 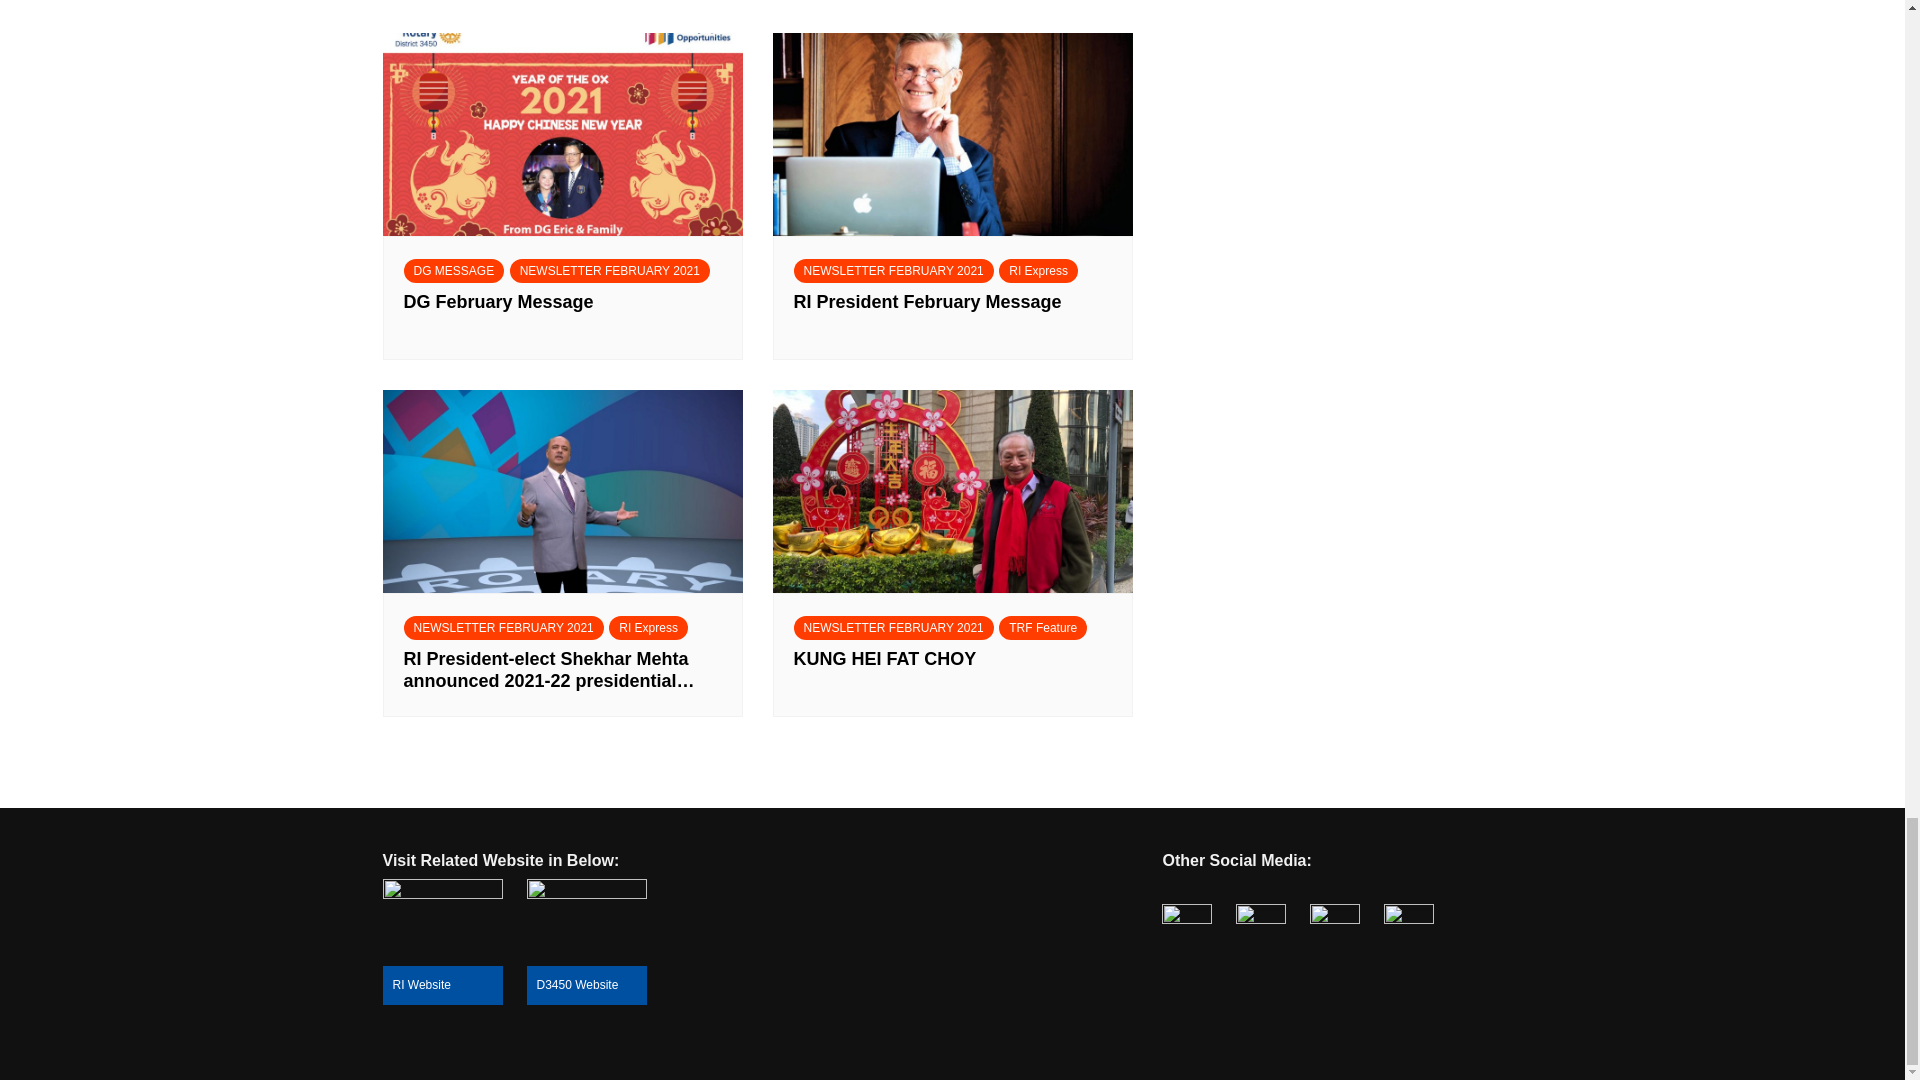 I want to click on DG February Message, so click(x=562, y=312).